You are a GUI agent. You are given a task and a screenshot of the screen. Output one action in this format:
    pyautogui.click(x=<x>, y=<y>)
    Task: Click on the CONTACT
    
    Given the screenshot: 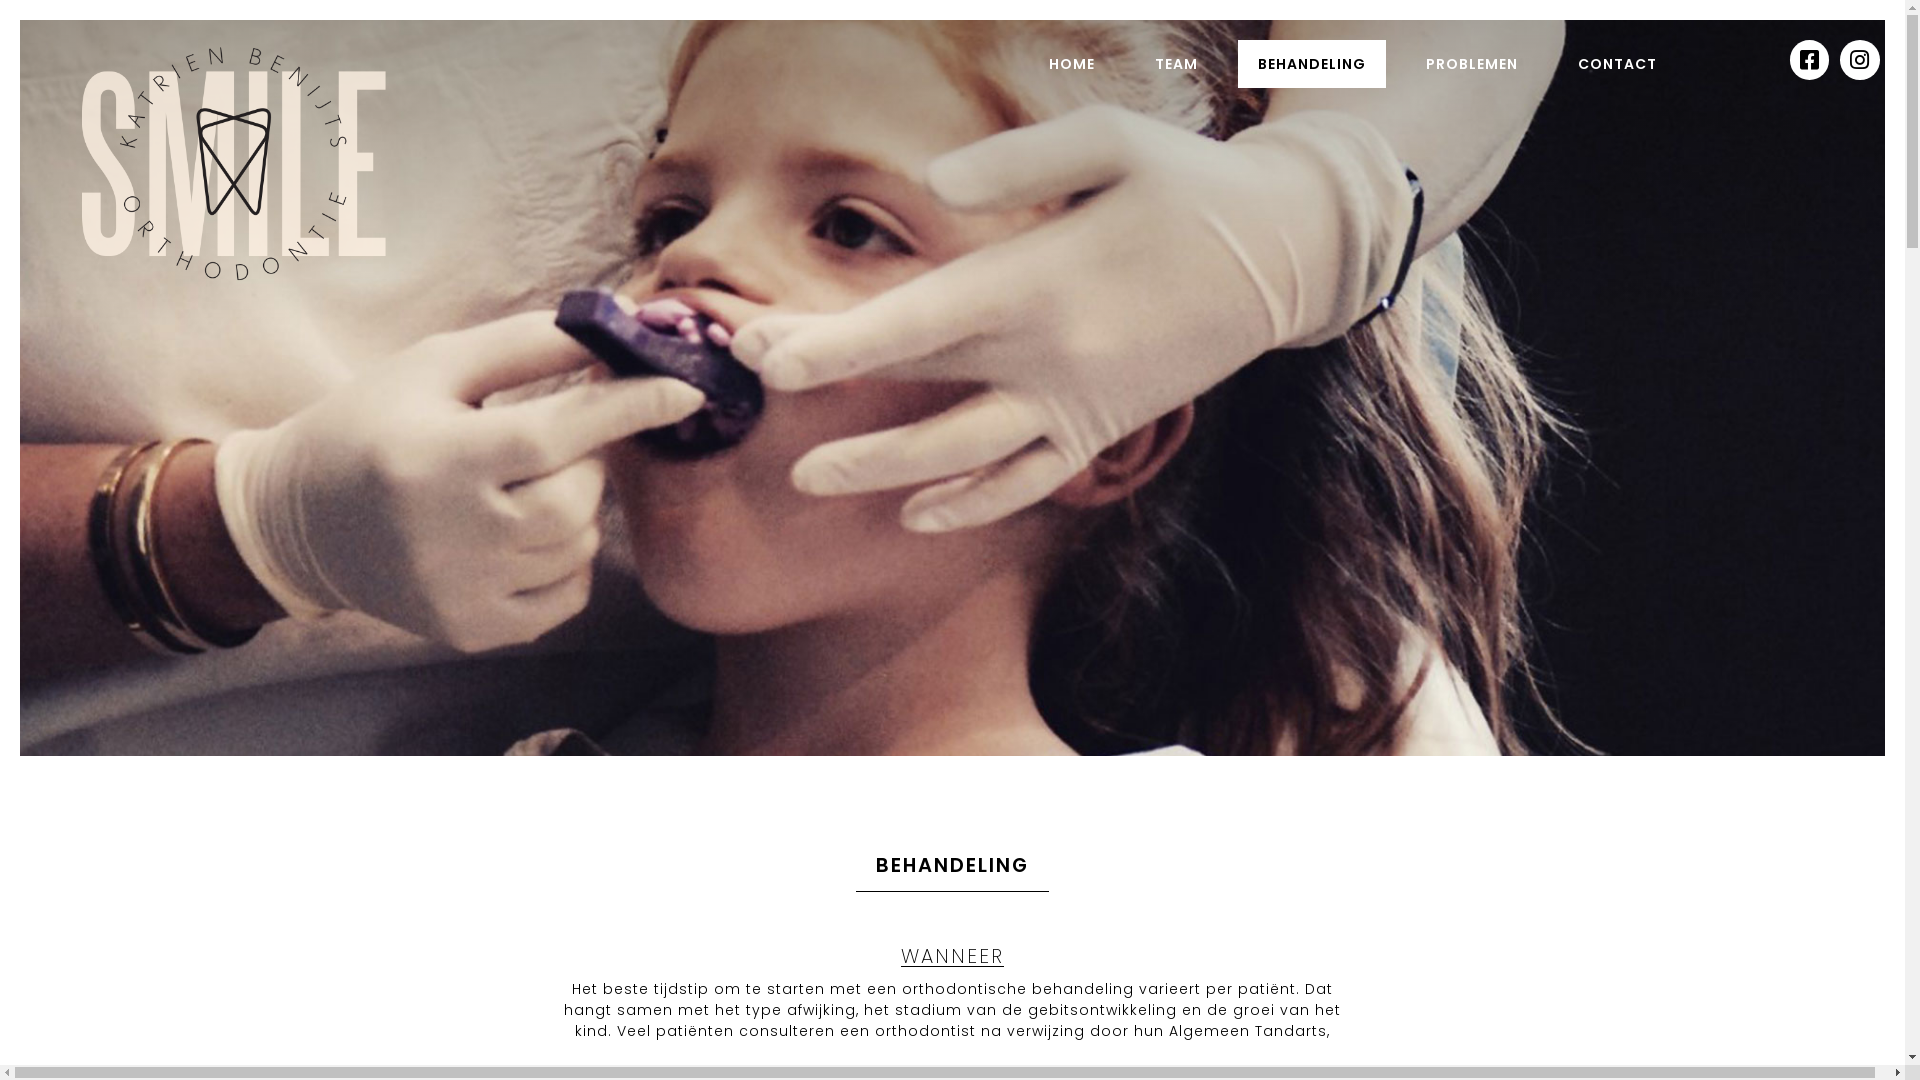 What is the action you would take?
    pyautogui.click(x=1618, y=64)
    